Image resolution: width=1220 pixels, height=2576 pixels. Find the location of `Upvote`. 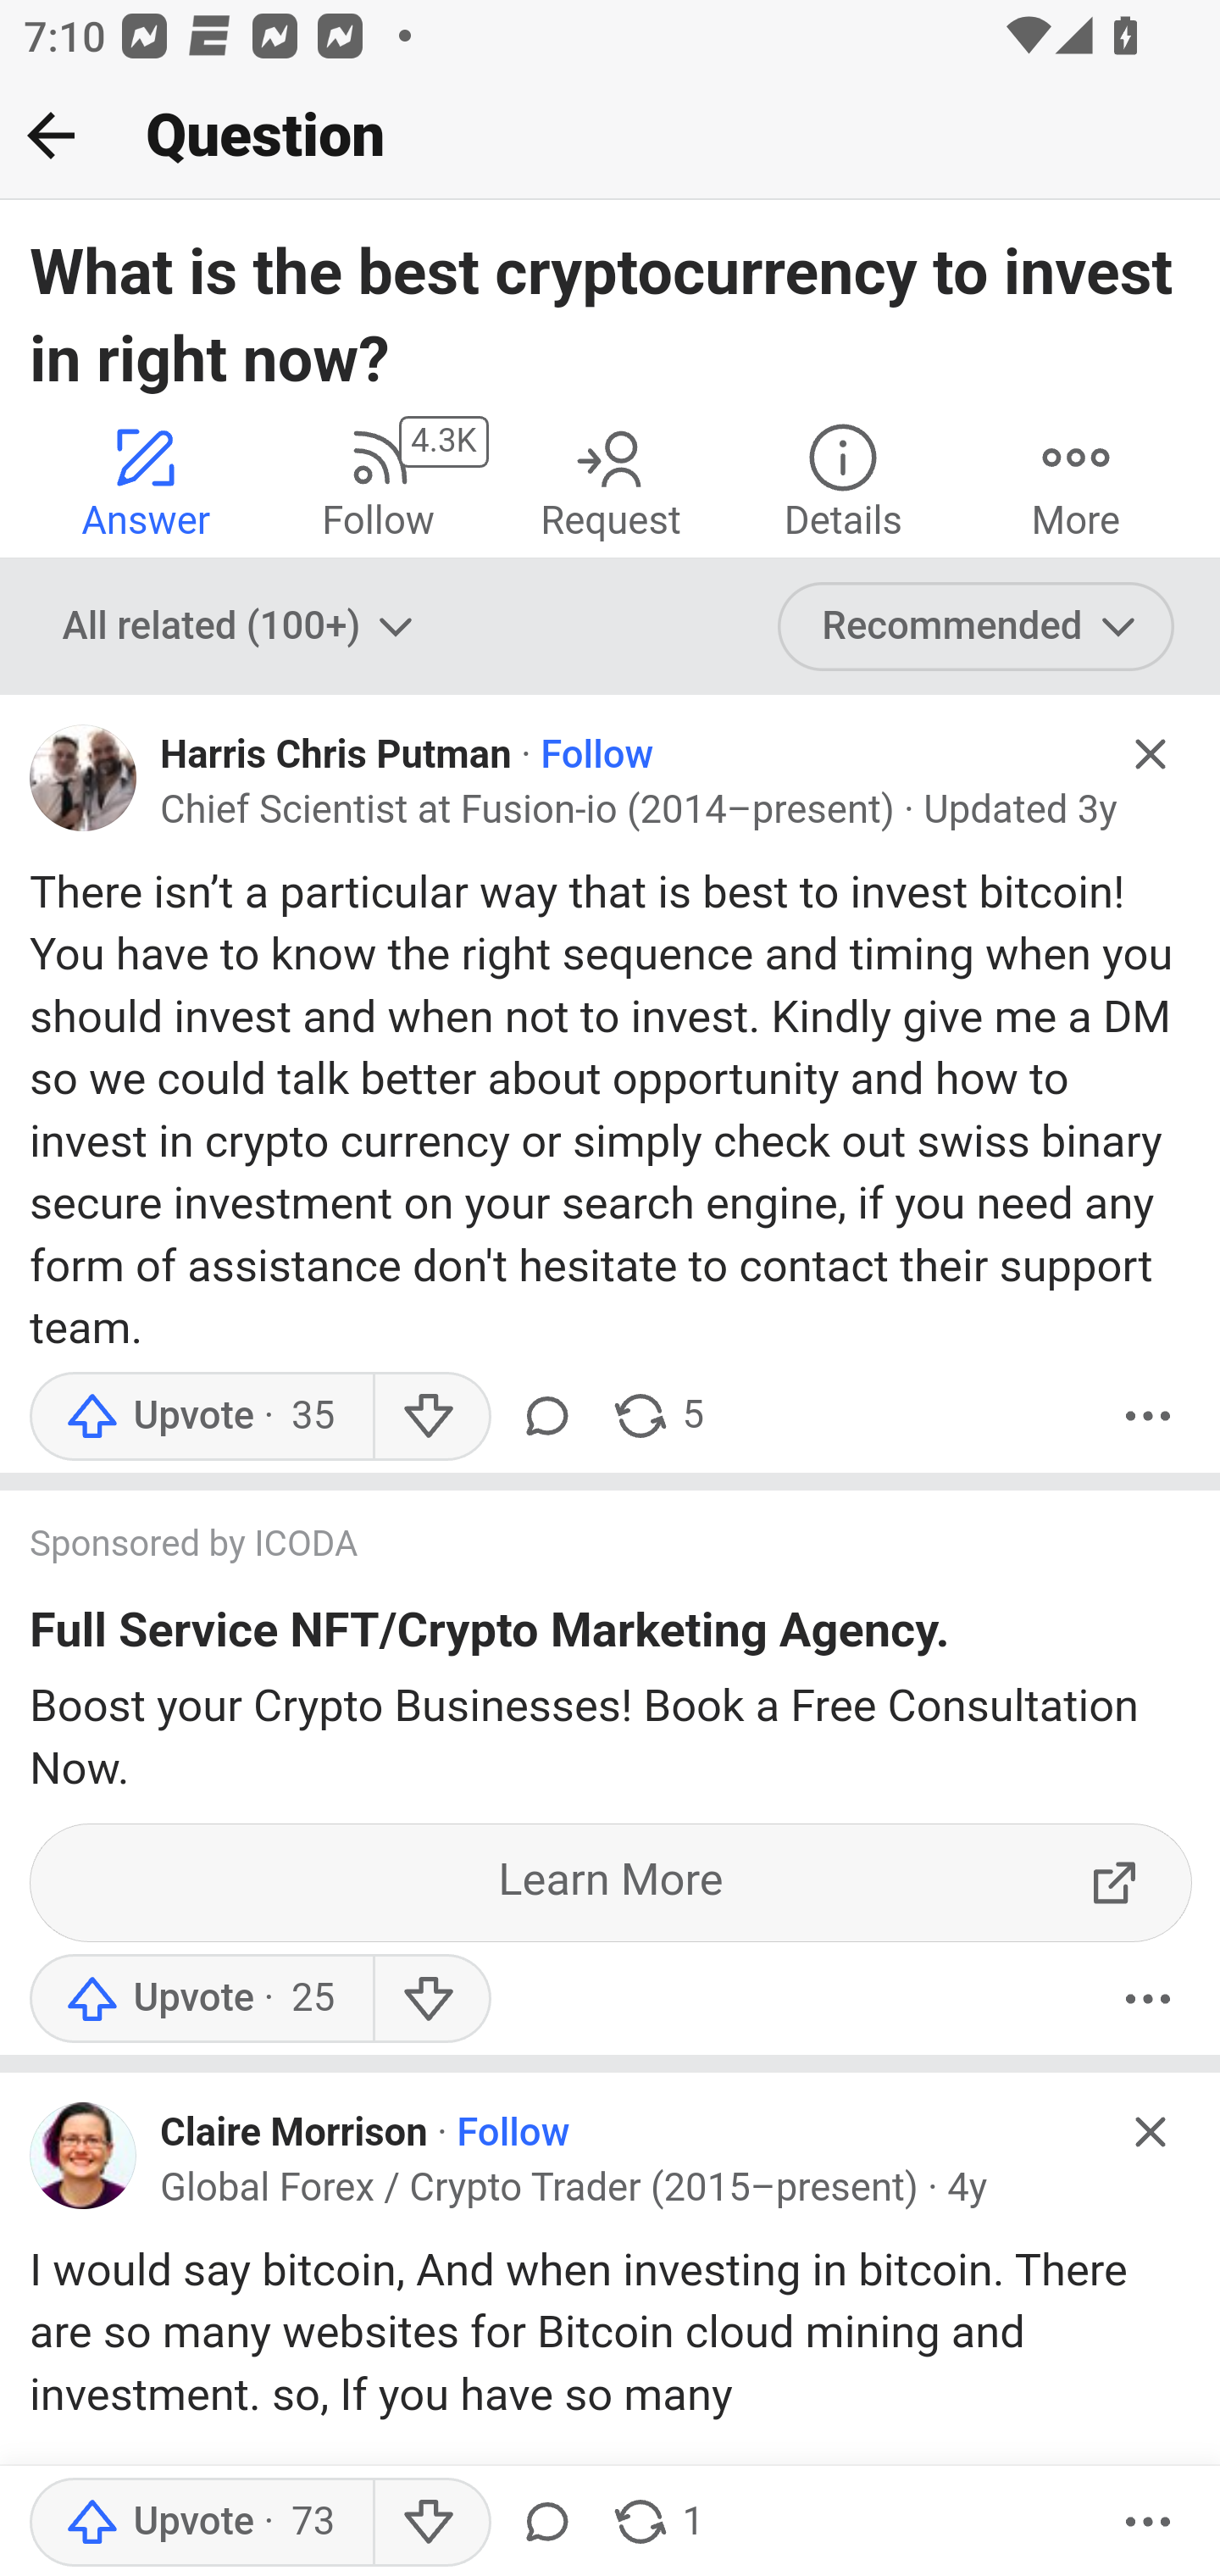

Upvote is located at coordinates (201, 1998).